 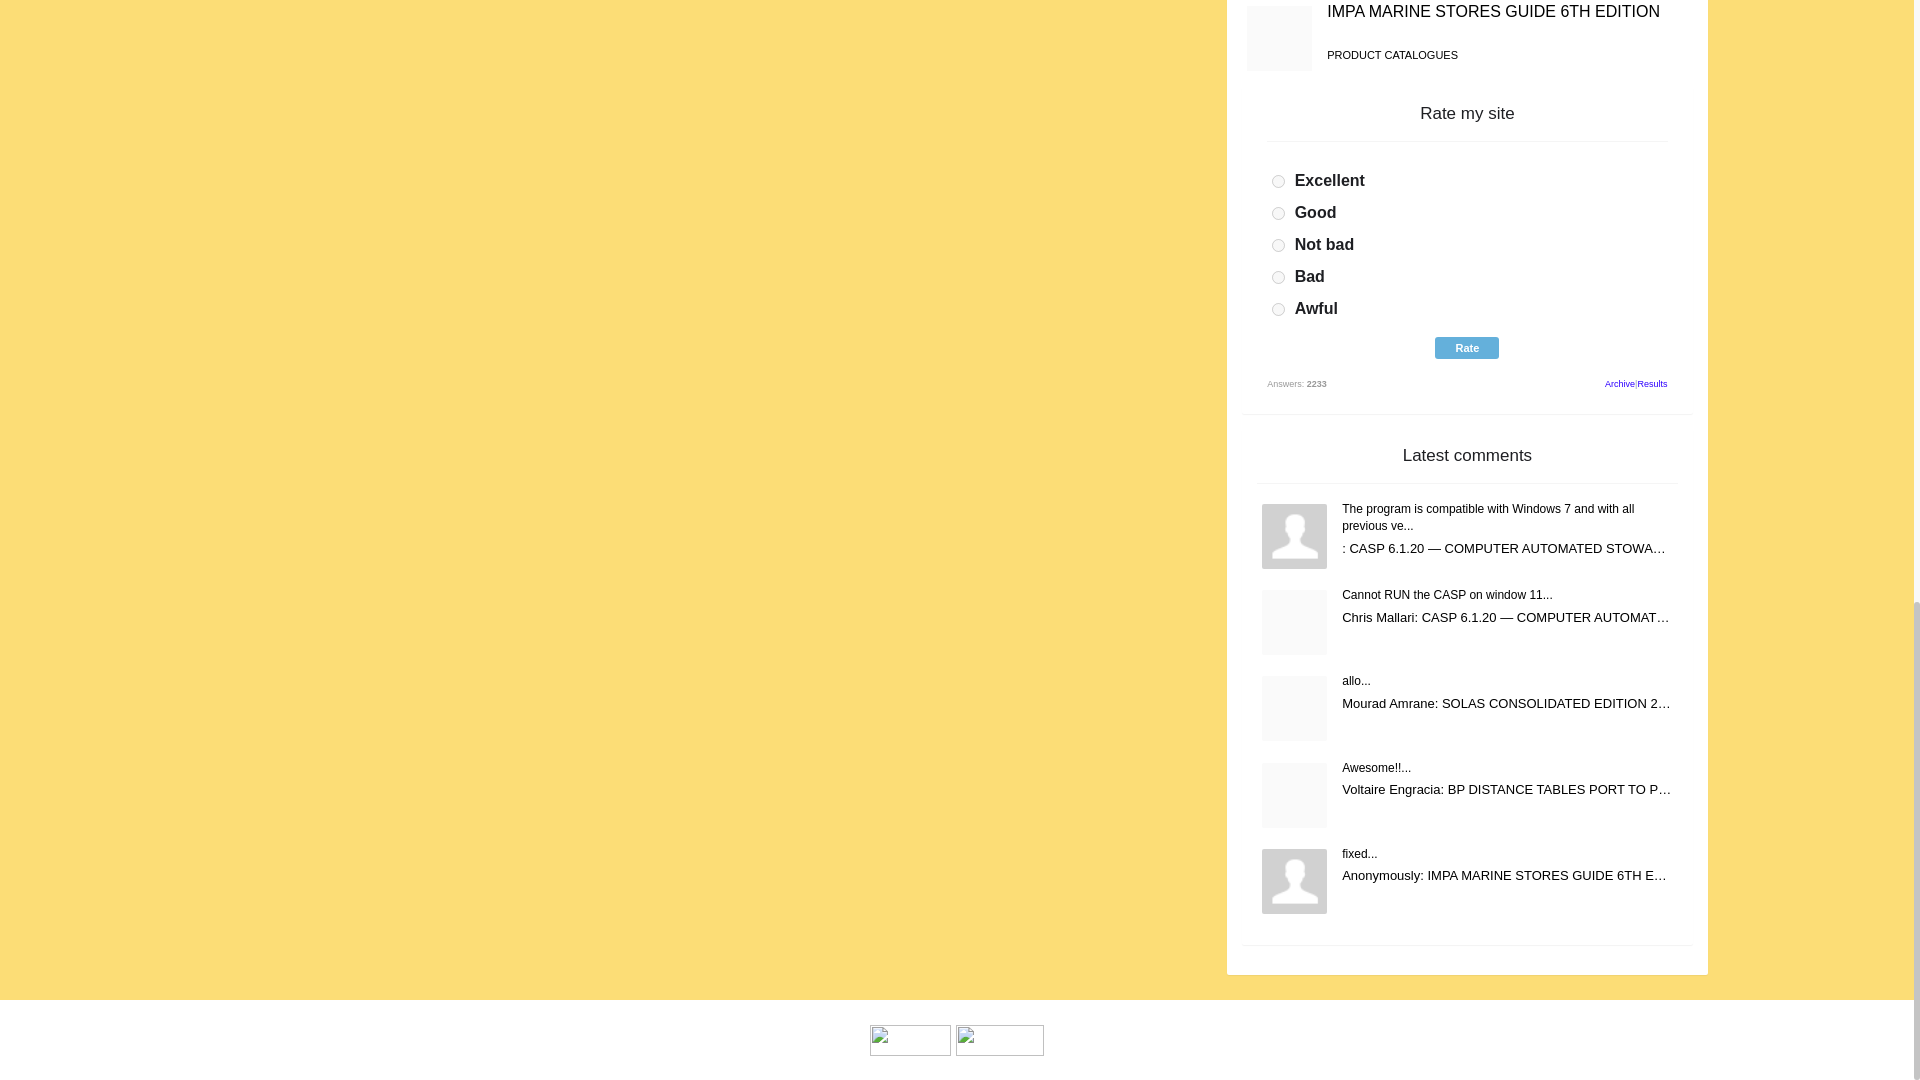 What do you see at coordinates (1278, 214) in the screenshot?
I see `2` at bounding box center [1278, 214].